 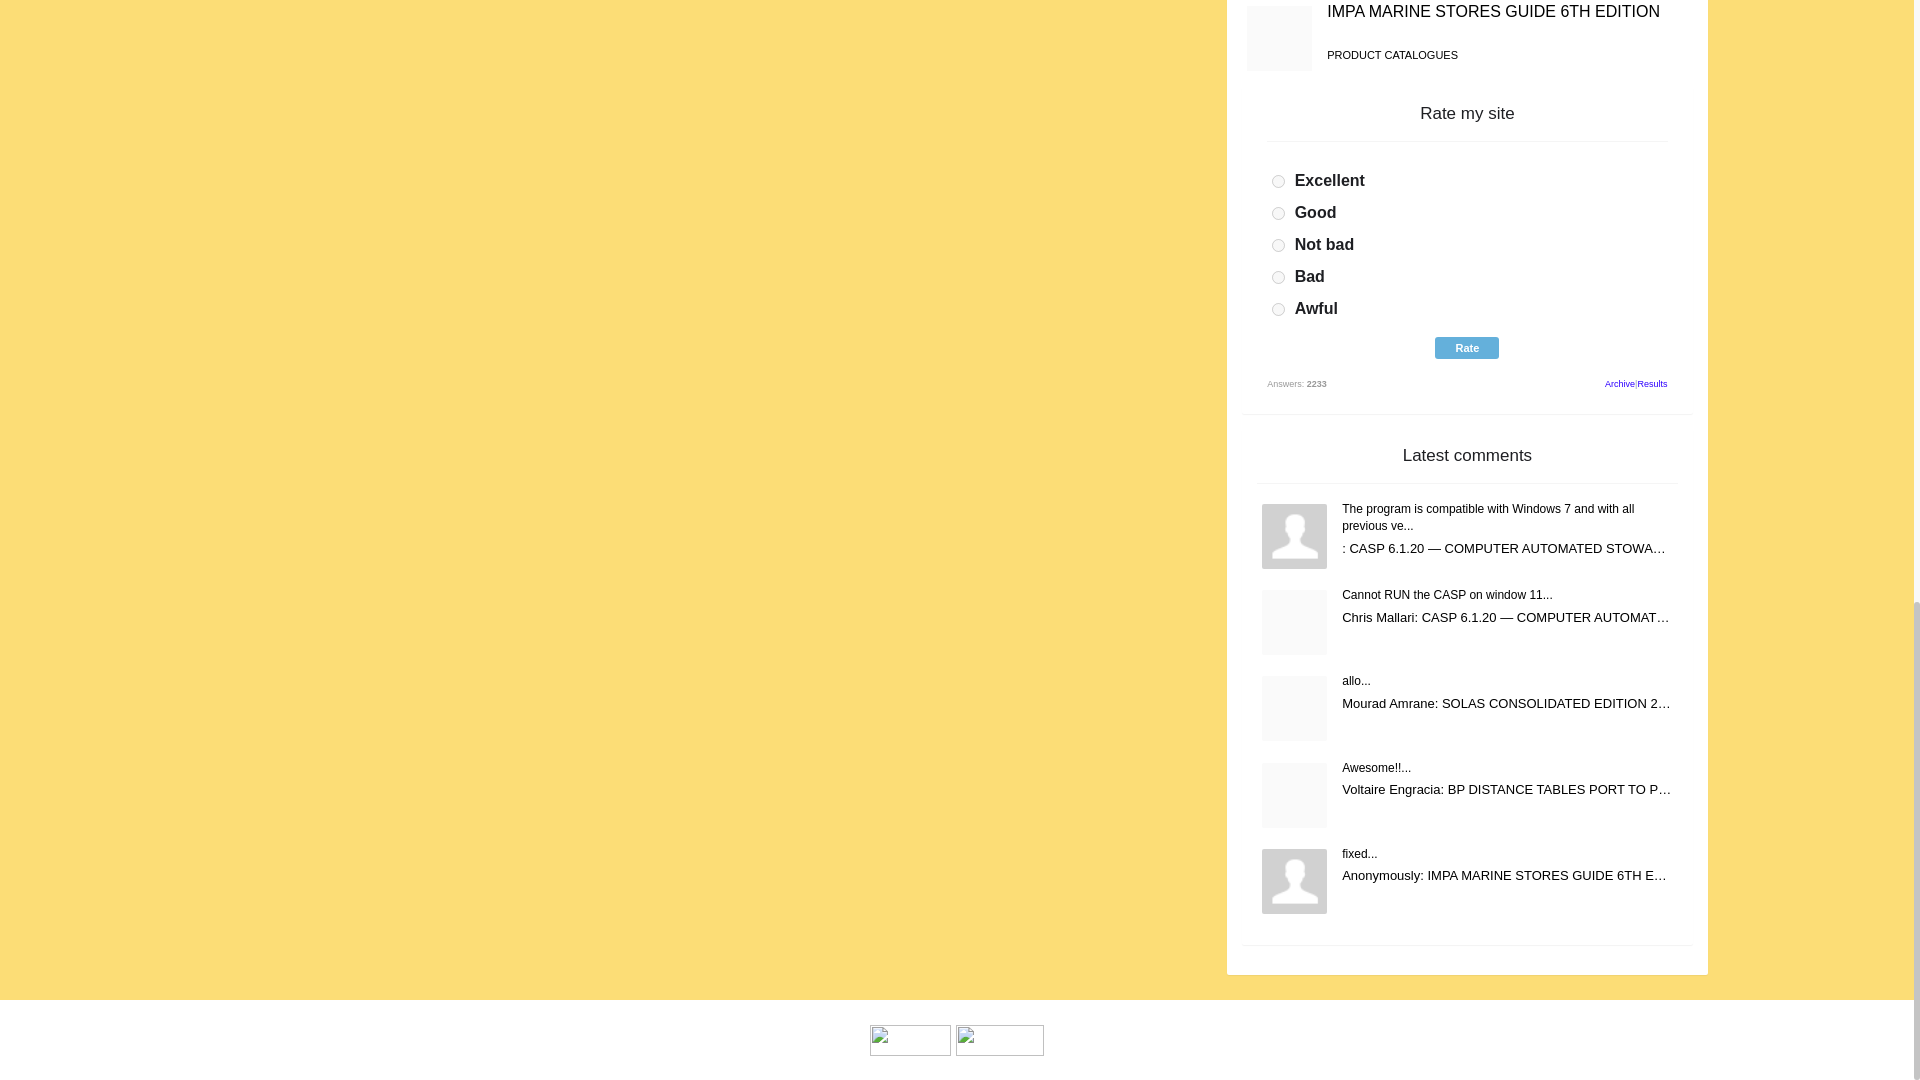 What do you see at coordinates (1278, 214) in the screenshot?
I see `2` at bounding box center [1278, 214].